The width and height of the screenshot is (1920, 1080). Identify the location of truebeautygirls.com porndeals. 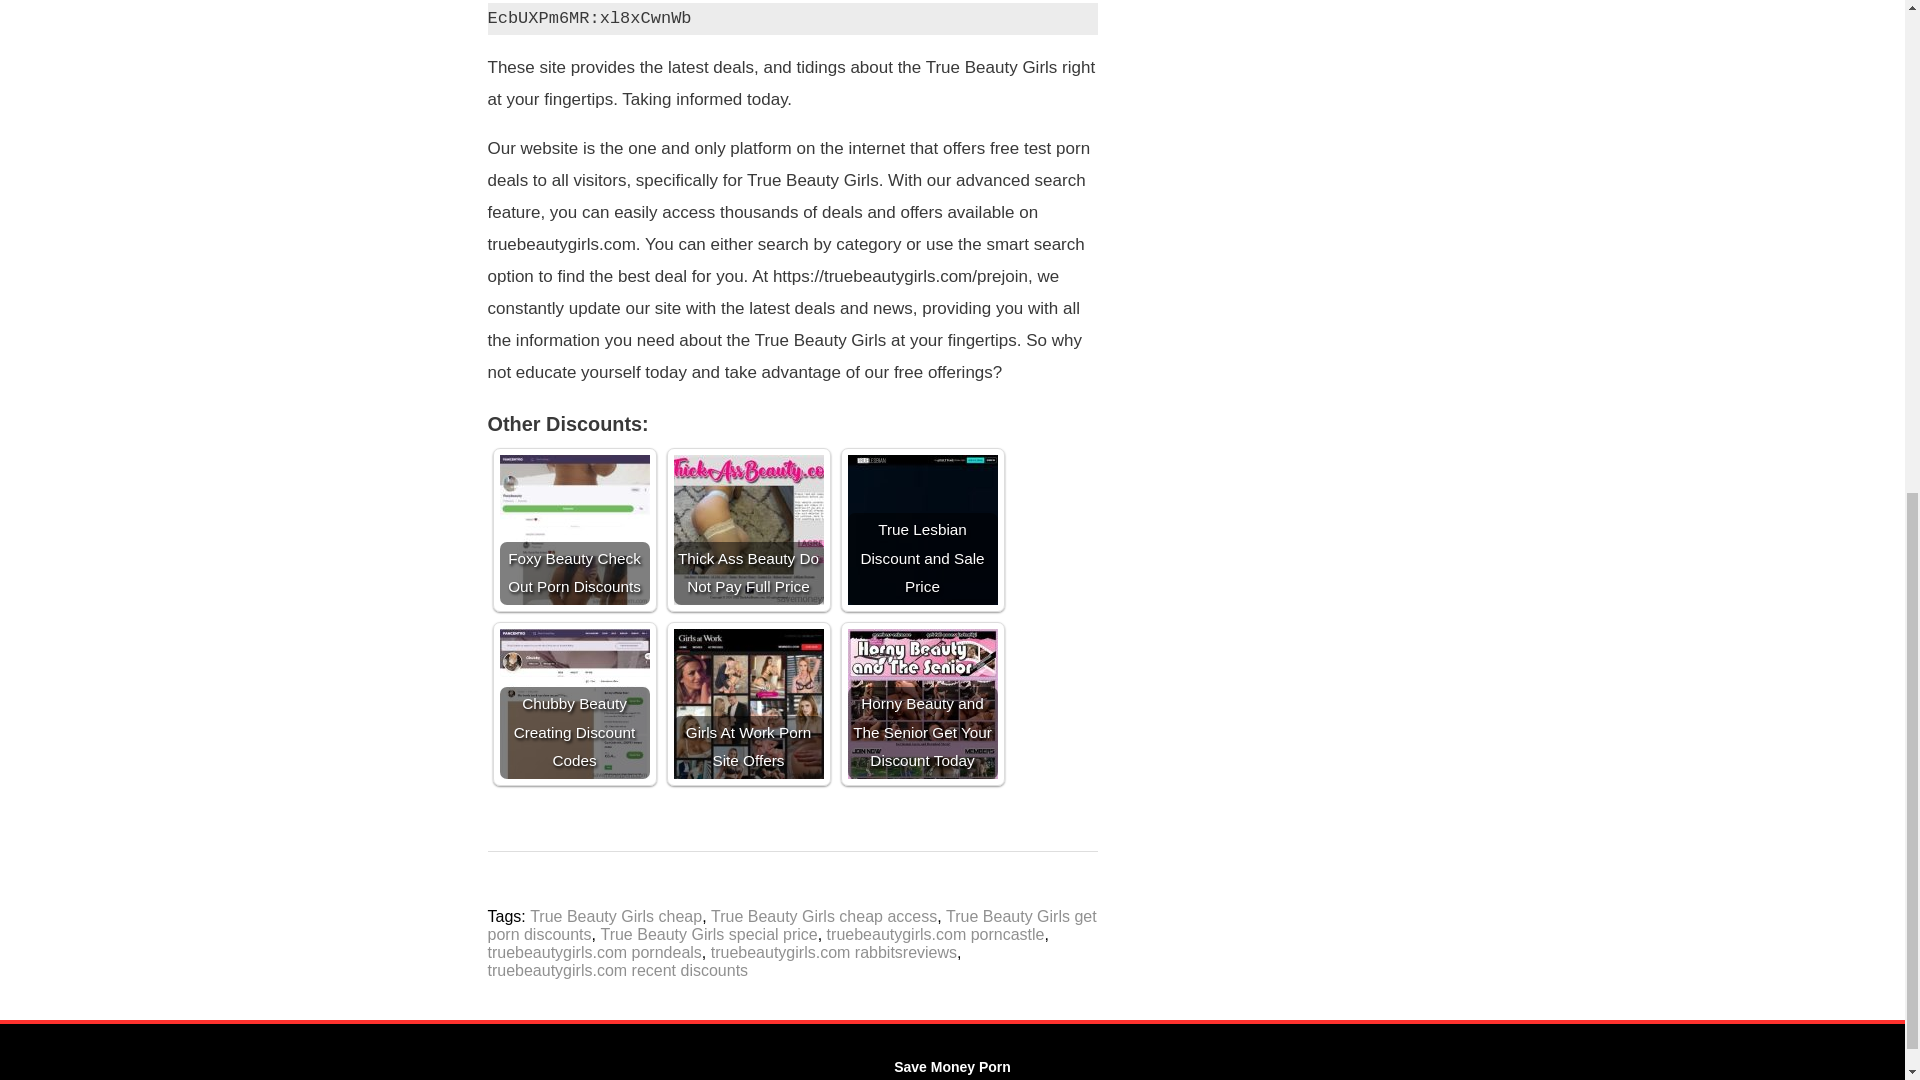
(594, 952).